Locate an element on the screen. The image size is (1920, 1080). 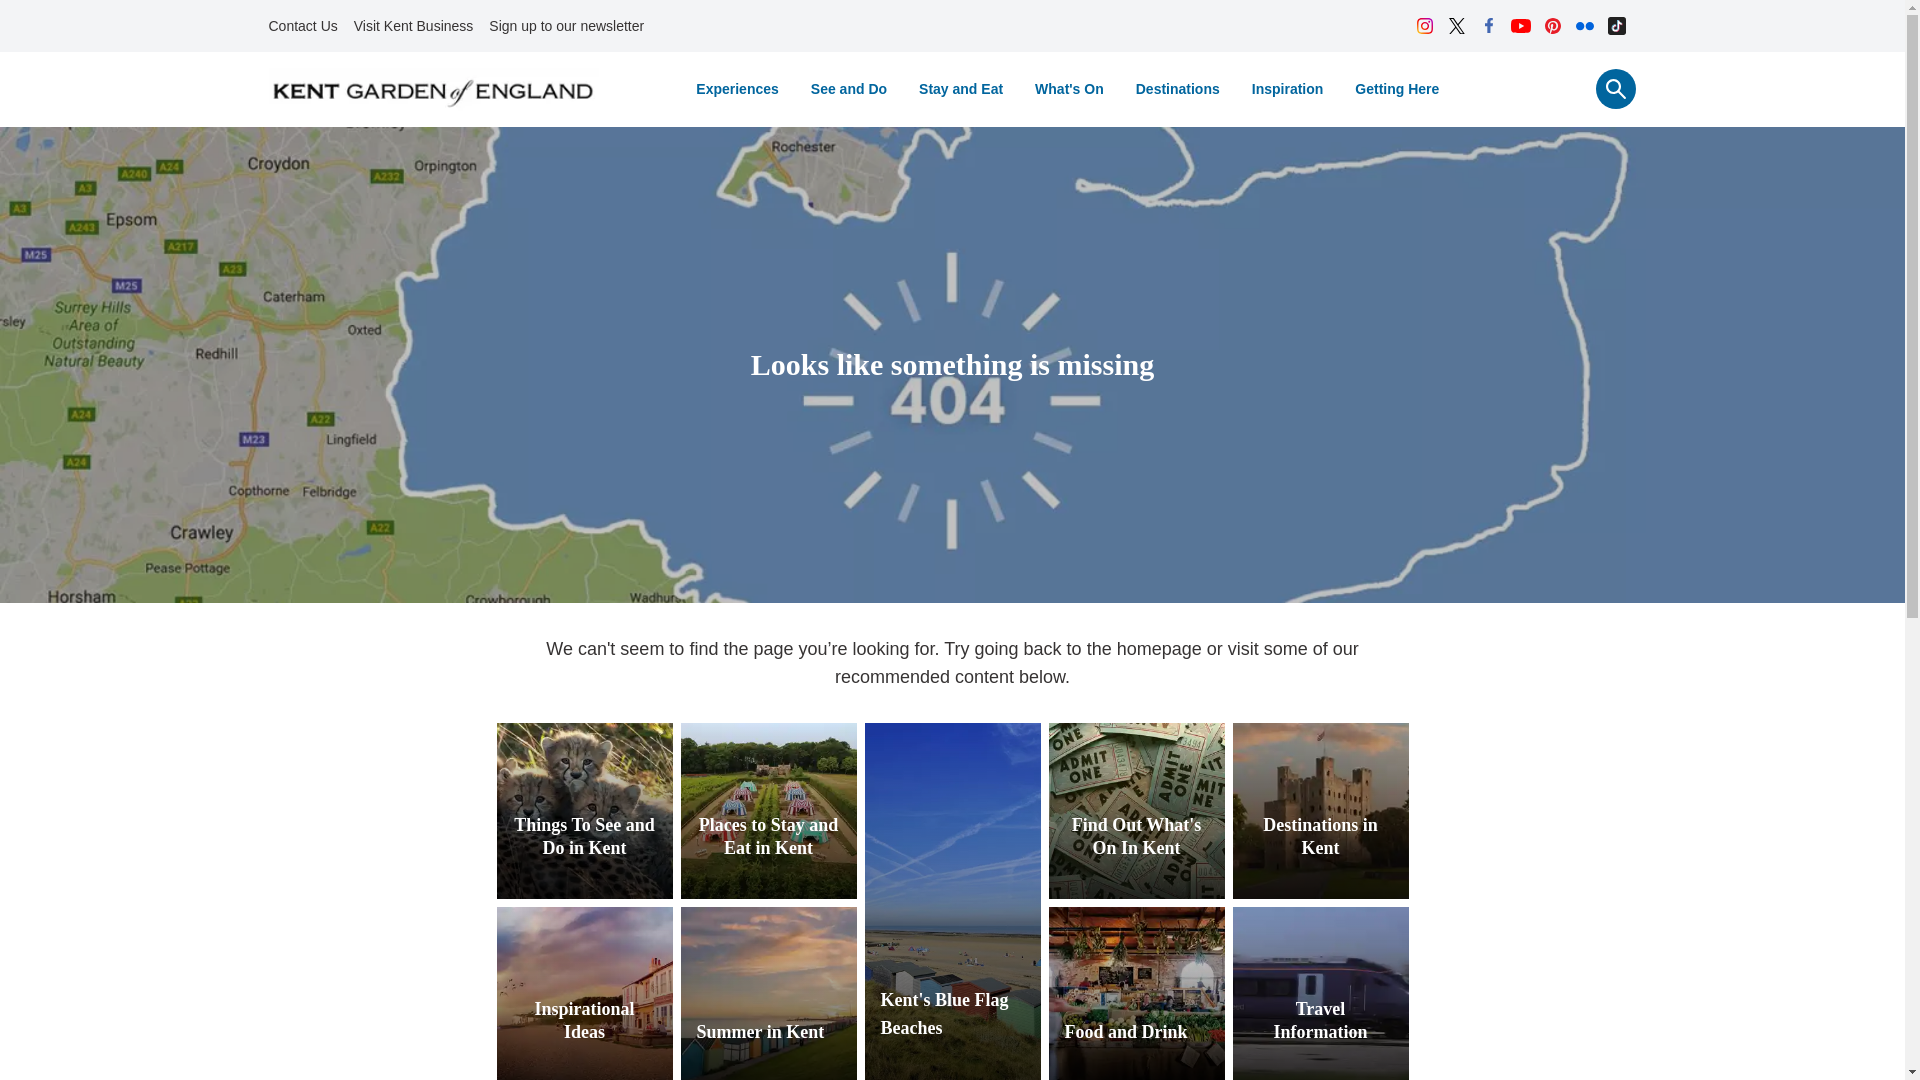
Experiences is located at coordinates (736, 88).